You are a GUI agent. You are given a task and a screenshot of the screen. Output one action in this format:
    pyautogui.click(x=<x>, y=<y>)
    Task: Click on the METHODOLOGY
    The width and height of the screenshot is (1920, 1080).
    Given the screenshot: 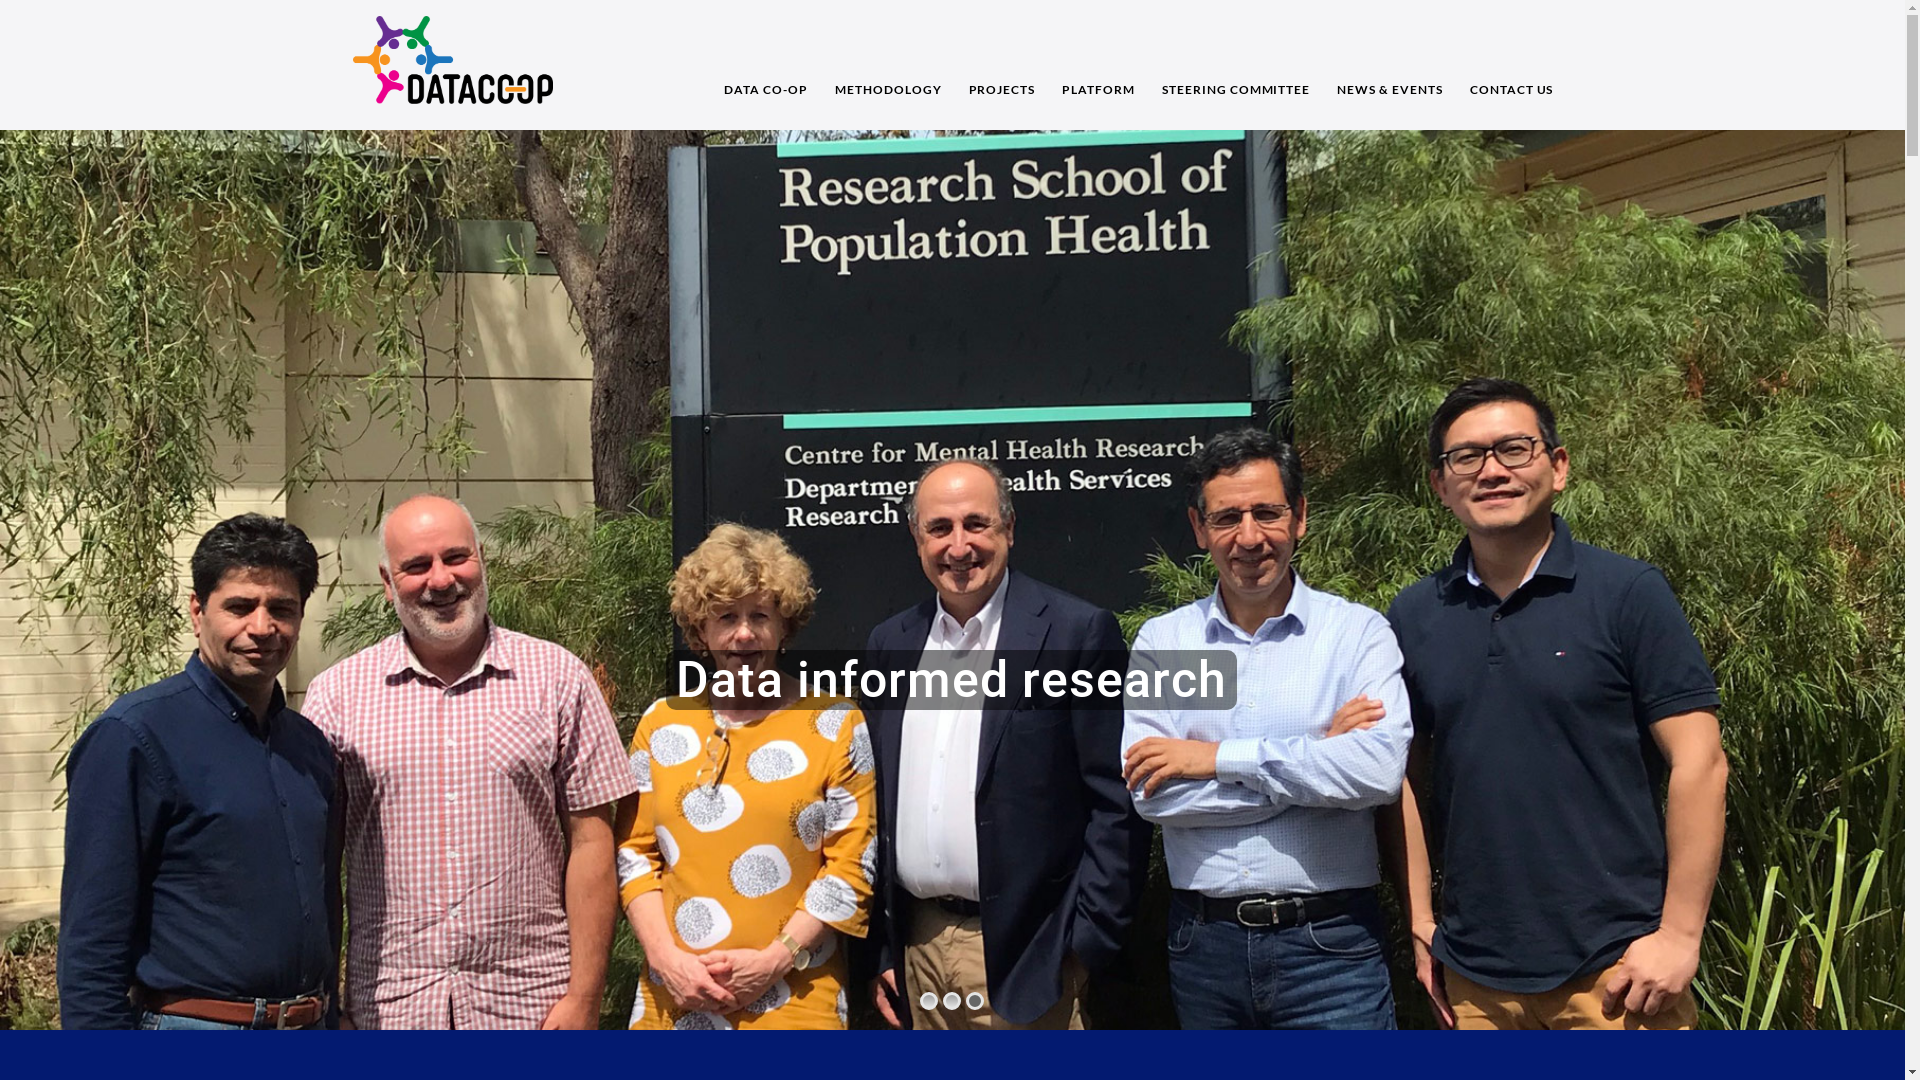 What is the action you would take?
    pyautogui.click(x=888, y=65)
    